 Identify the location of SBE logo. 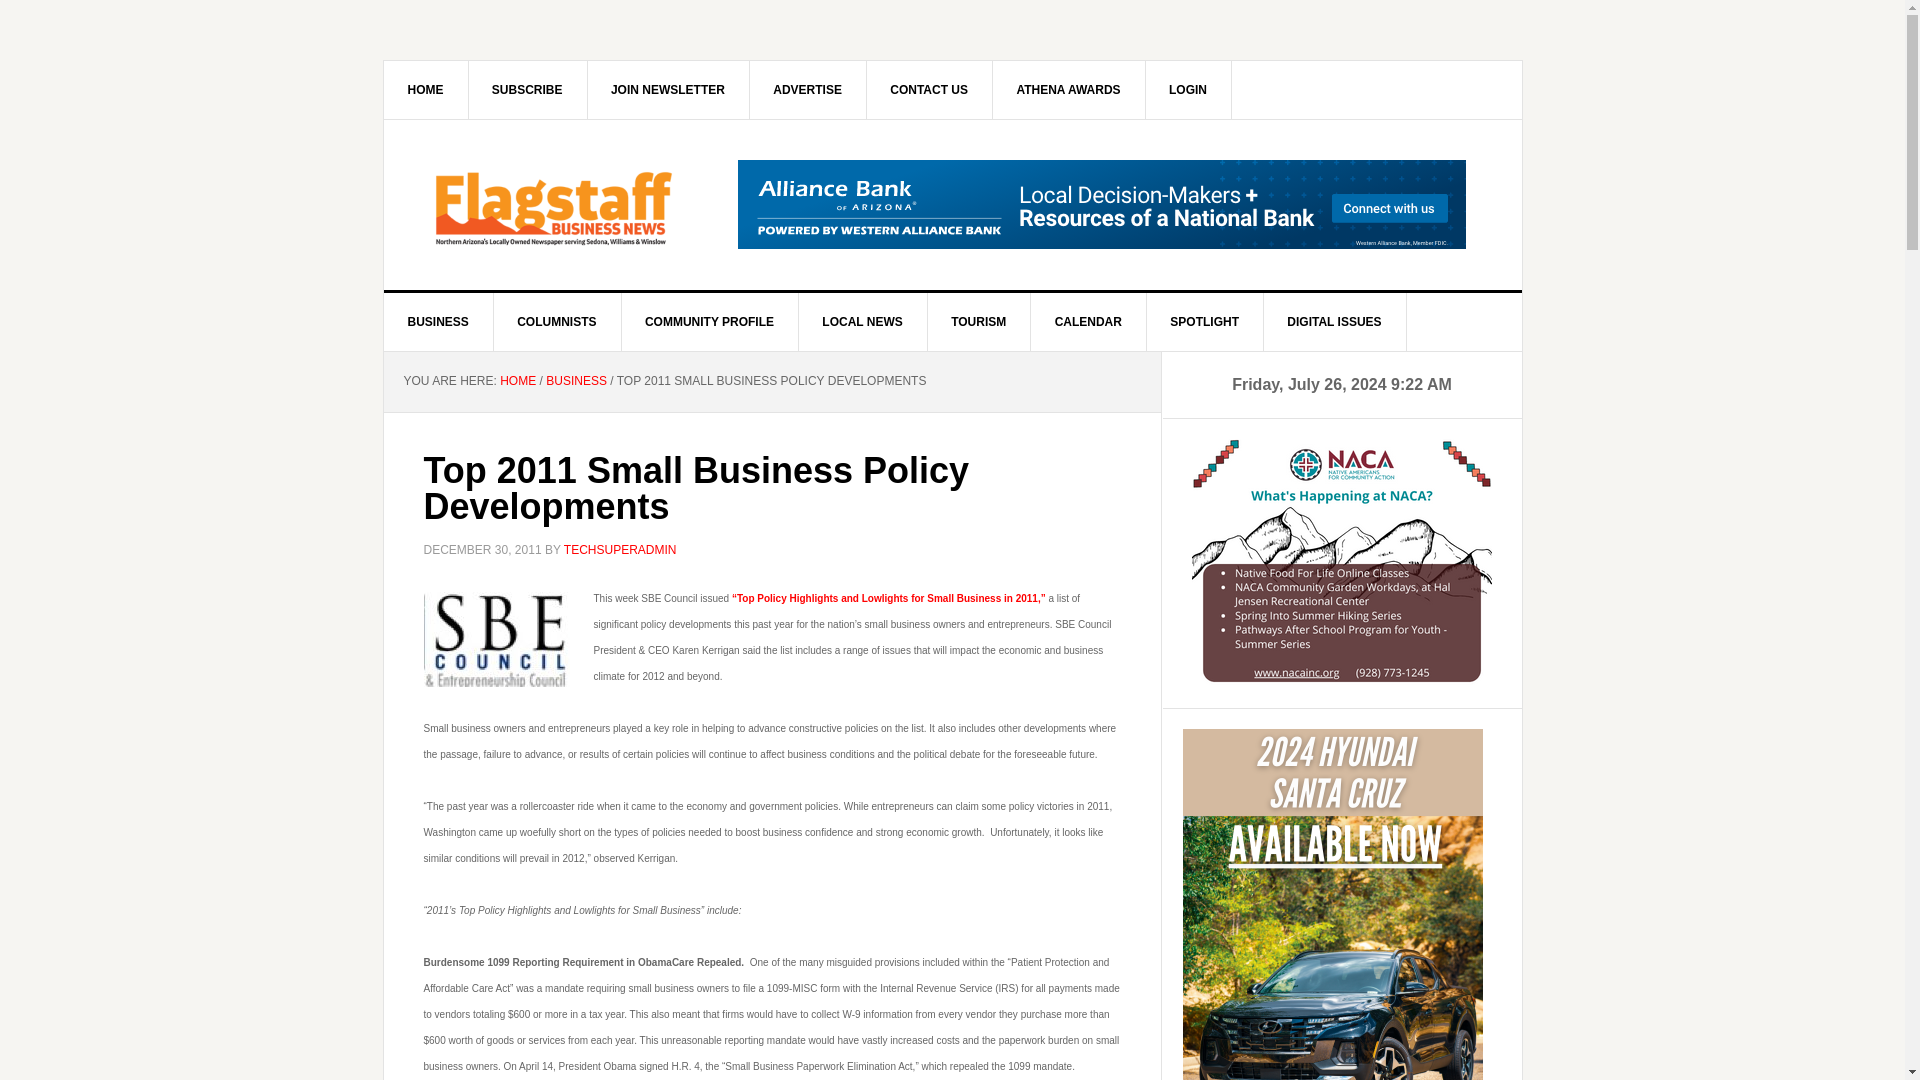
(497, 635).